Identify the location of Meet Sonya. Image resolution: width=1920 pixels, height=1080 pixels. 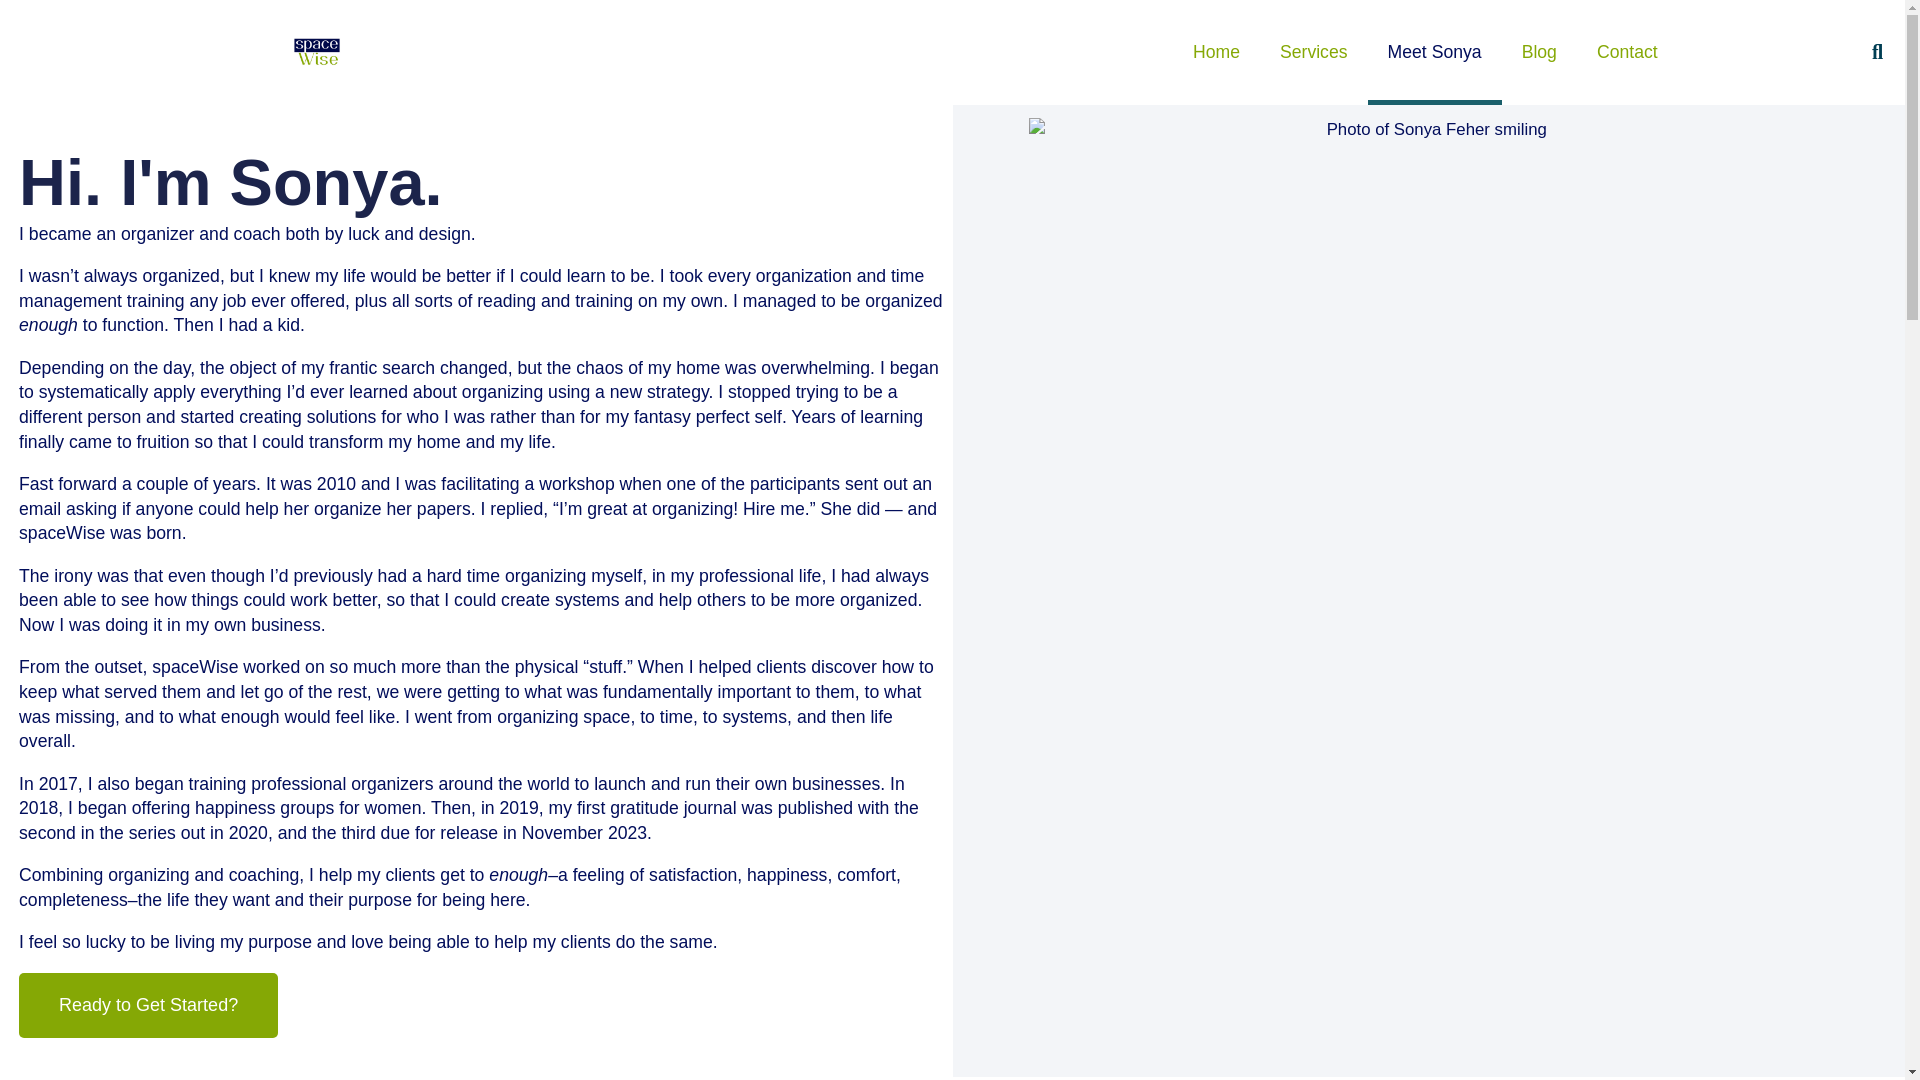
(1434, 52).